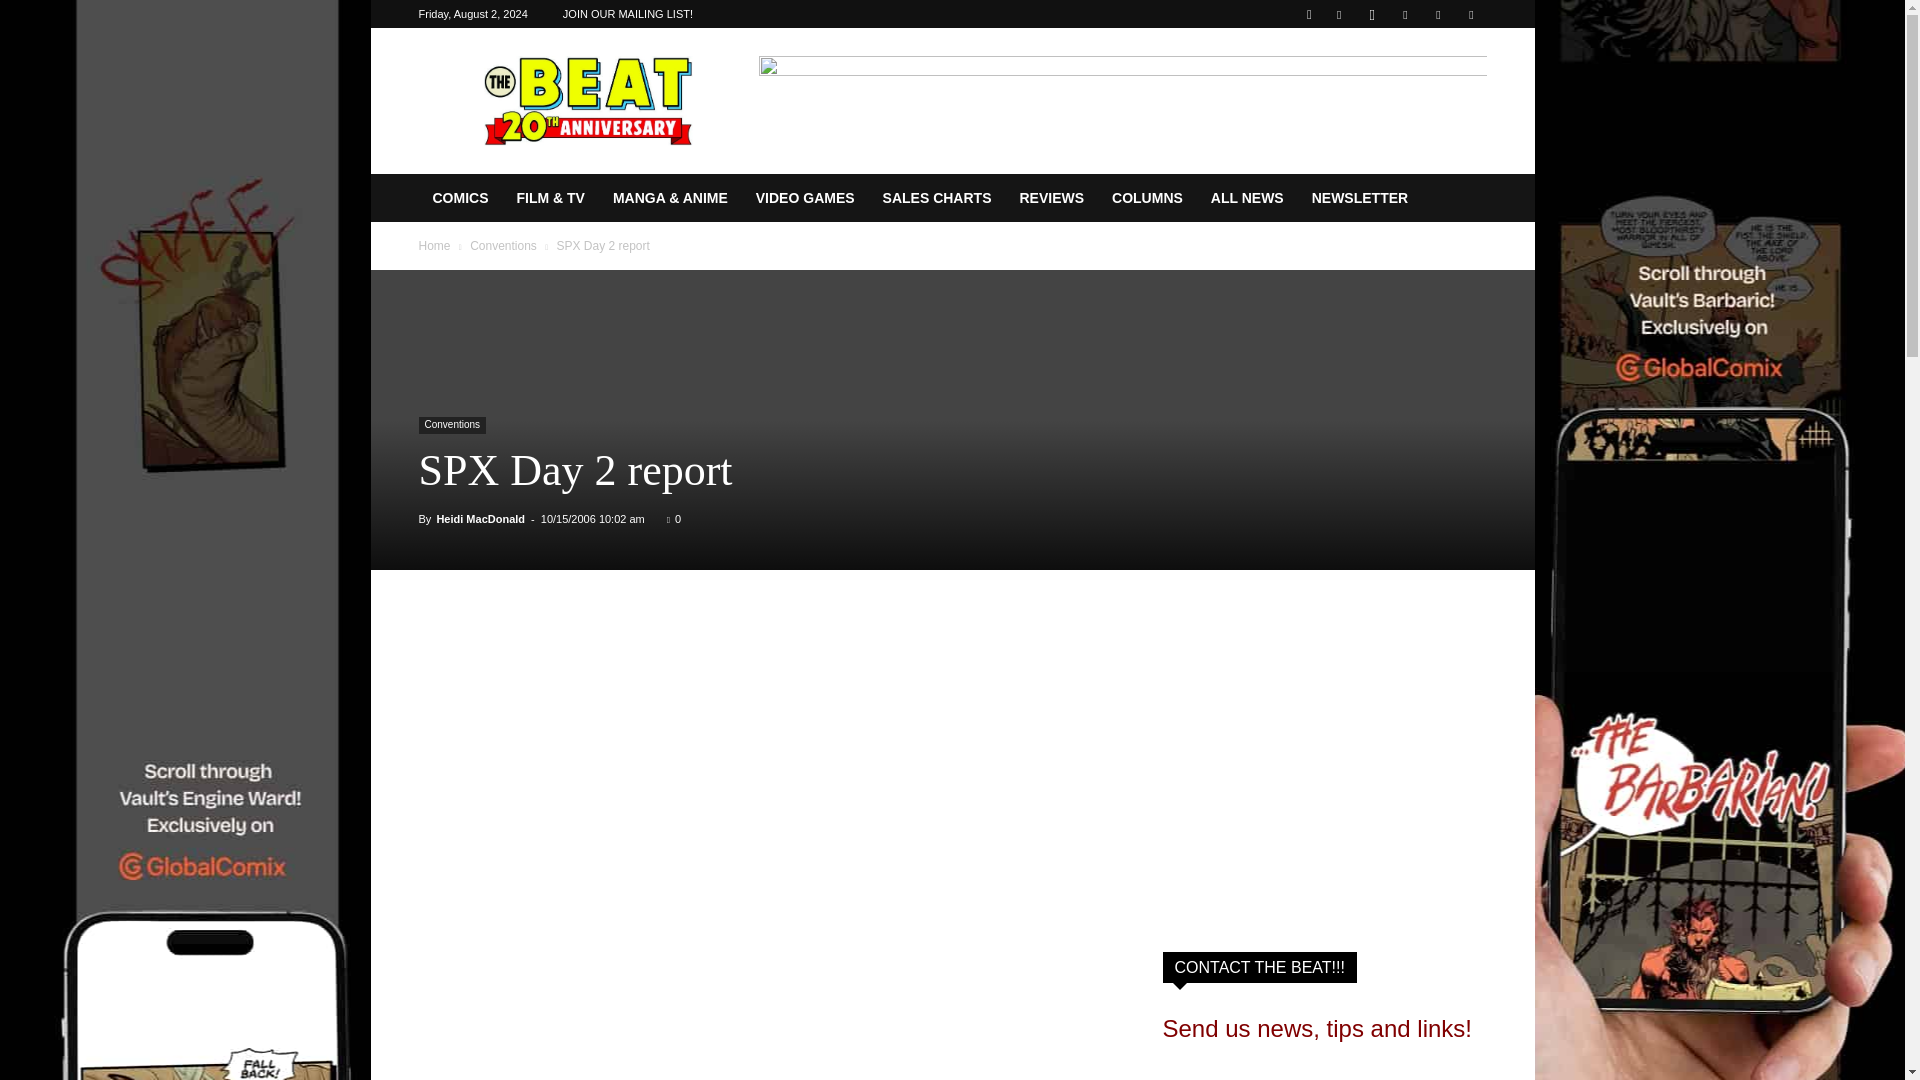 Image resolution: width=1920 pixels, height=1080 pixels. Describe the element at coordinates (1438, 14) in the screenshot. I see `Twitter` at that location.